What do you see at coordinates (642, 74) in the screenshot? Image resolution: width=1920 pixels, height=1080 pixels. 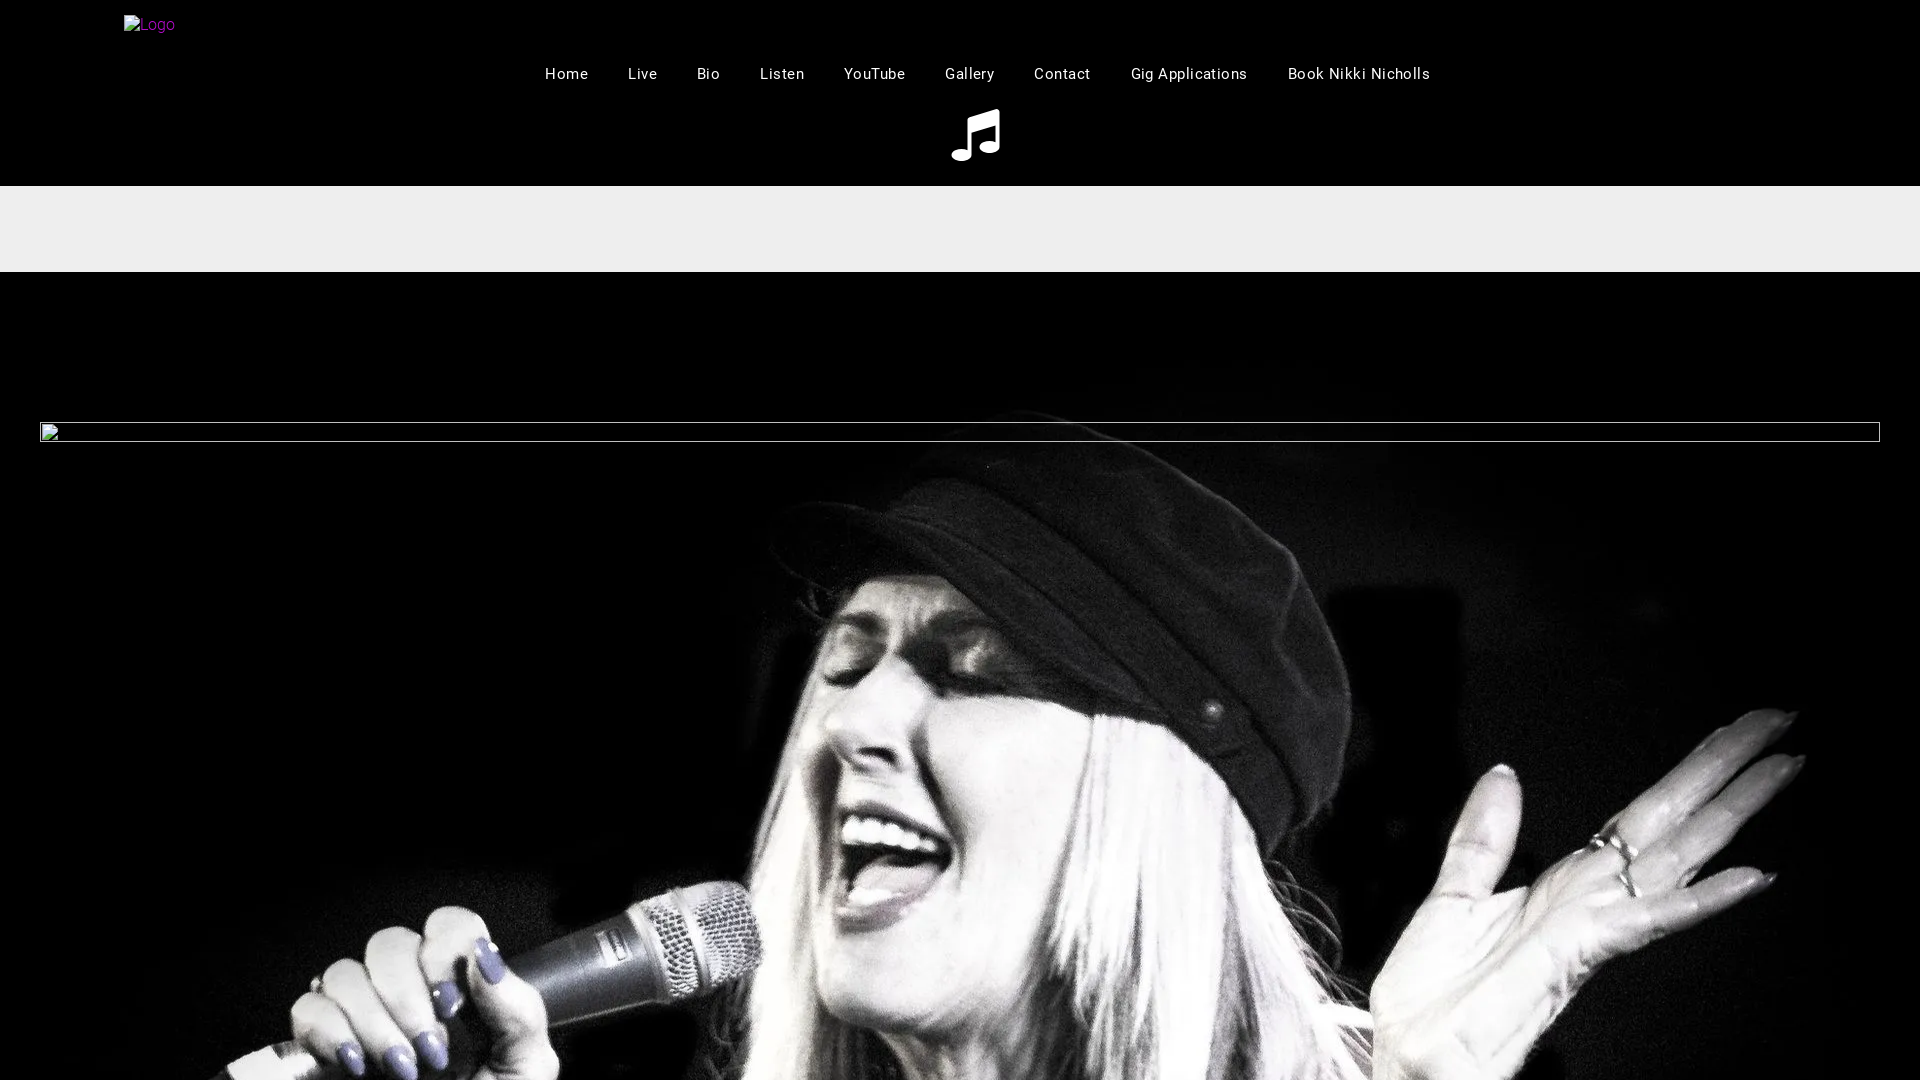 I see `Live` at bounding box center [642, 74].